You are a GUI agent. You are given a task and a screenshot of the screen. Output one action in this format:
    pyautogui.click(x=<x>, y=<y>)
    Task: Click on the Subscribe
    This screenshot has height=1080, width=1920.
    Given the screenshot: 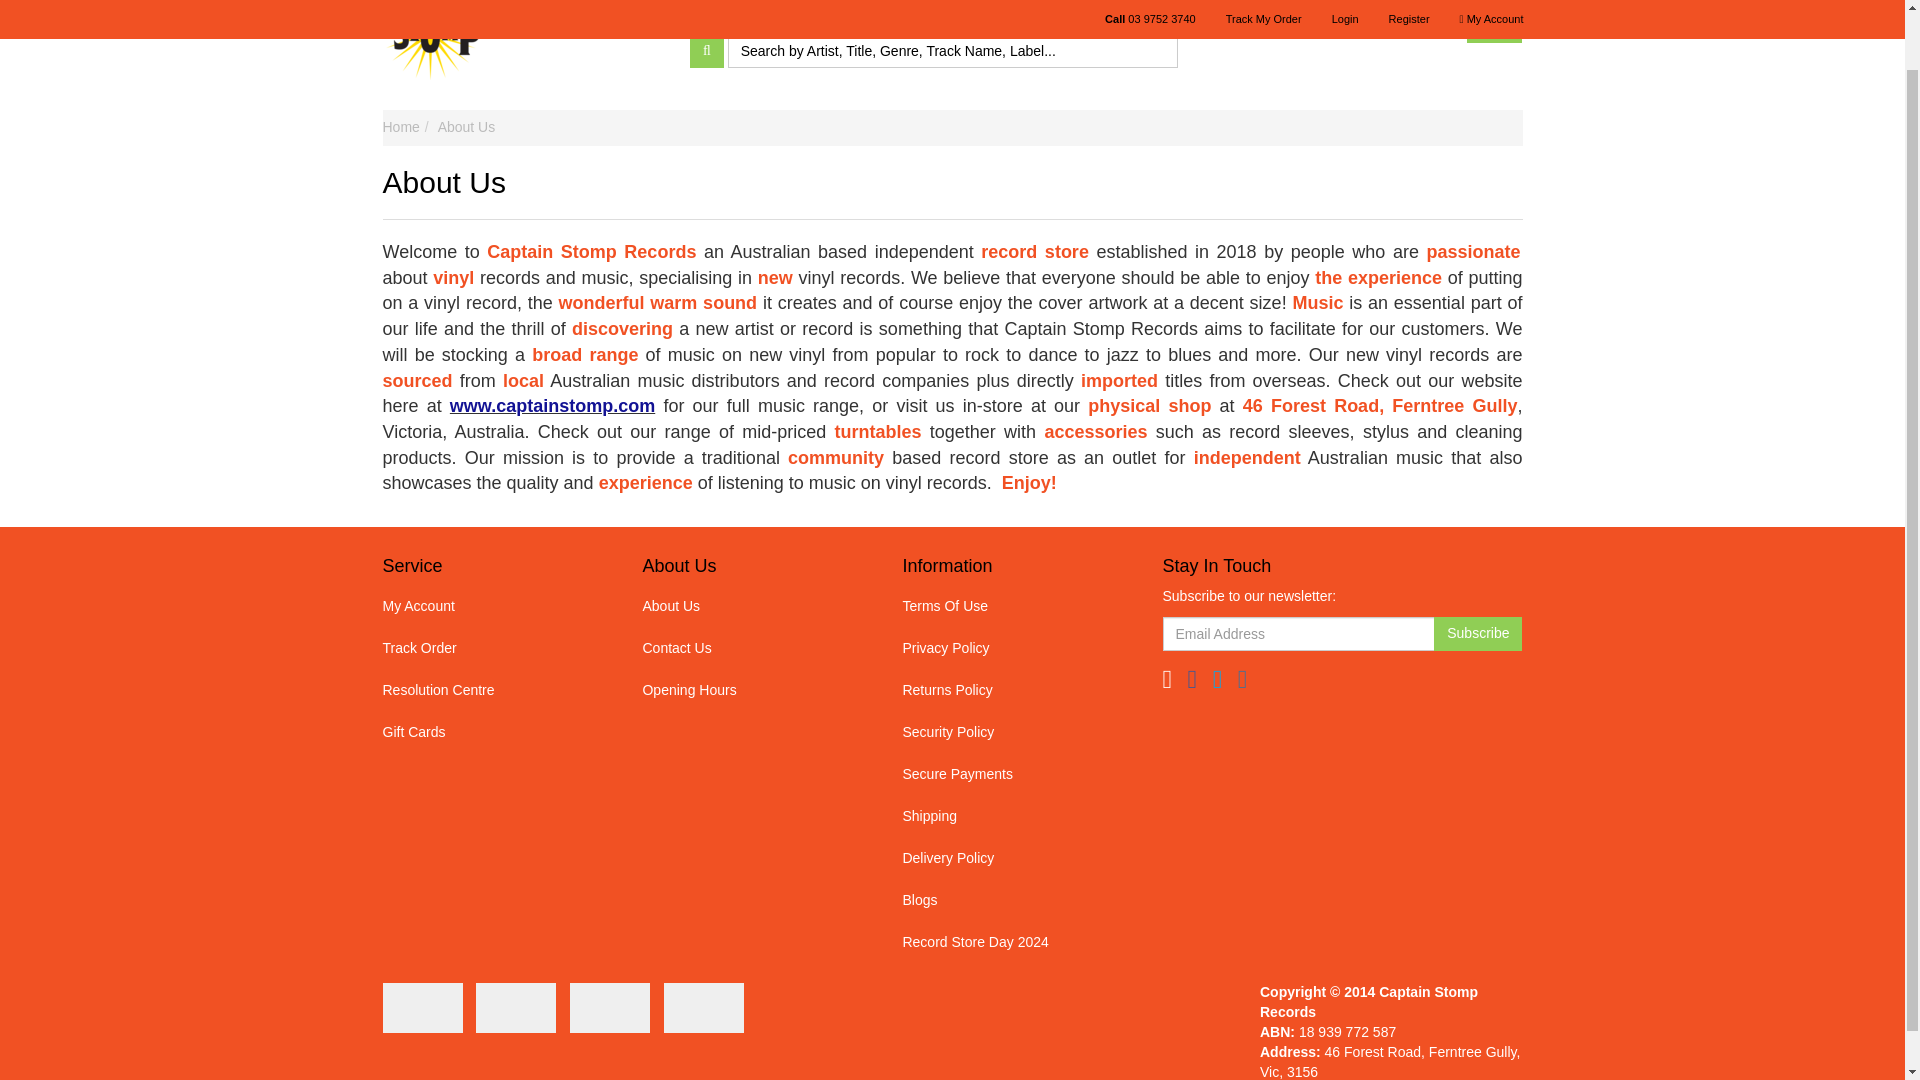 What is the action you would take?
    pyautogui.click(x=1478, y=634)
    